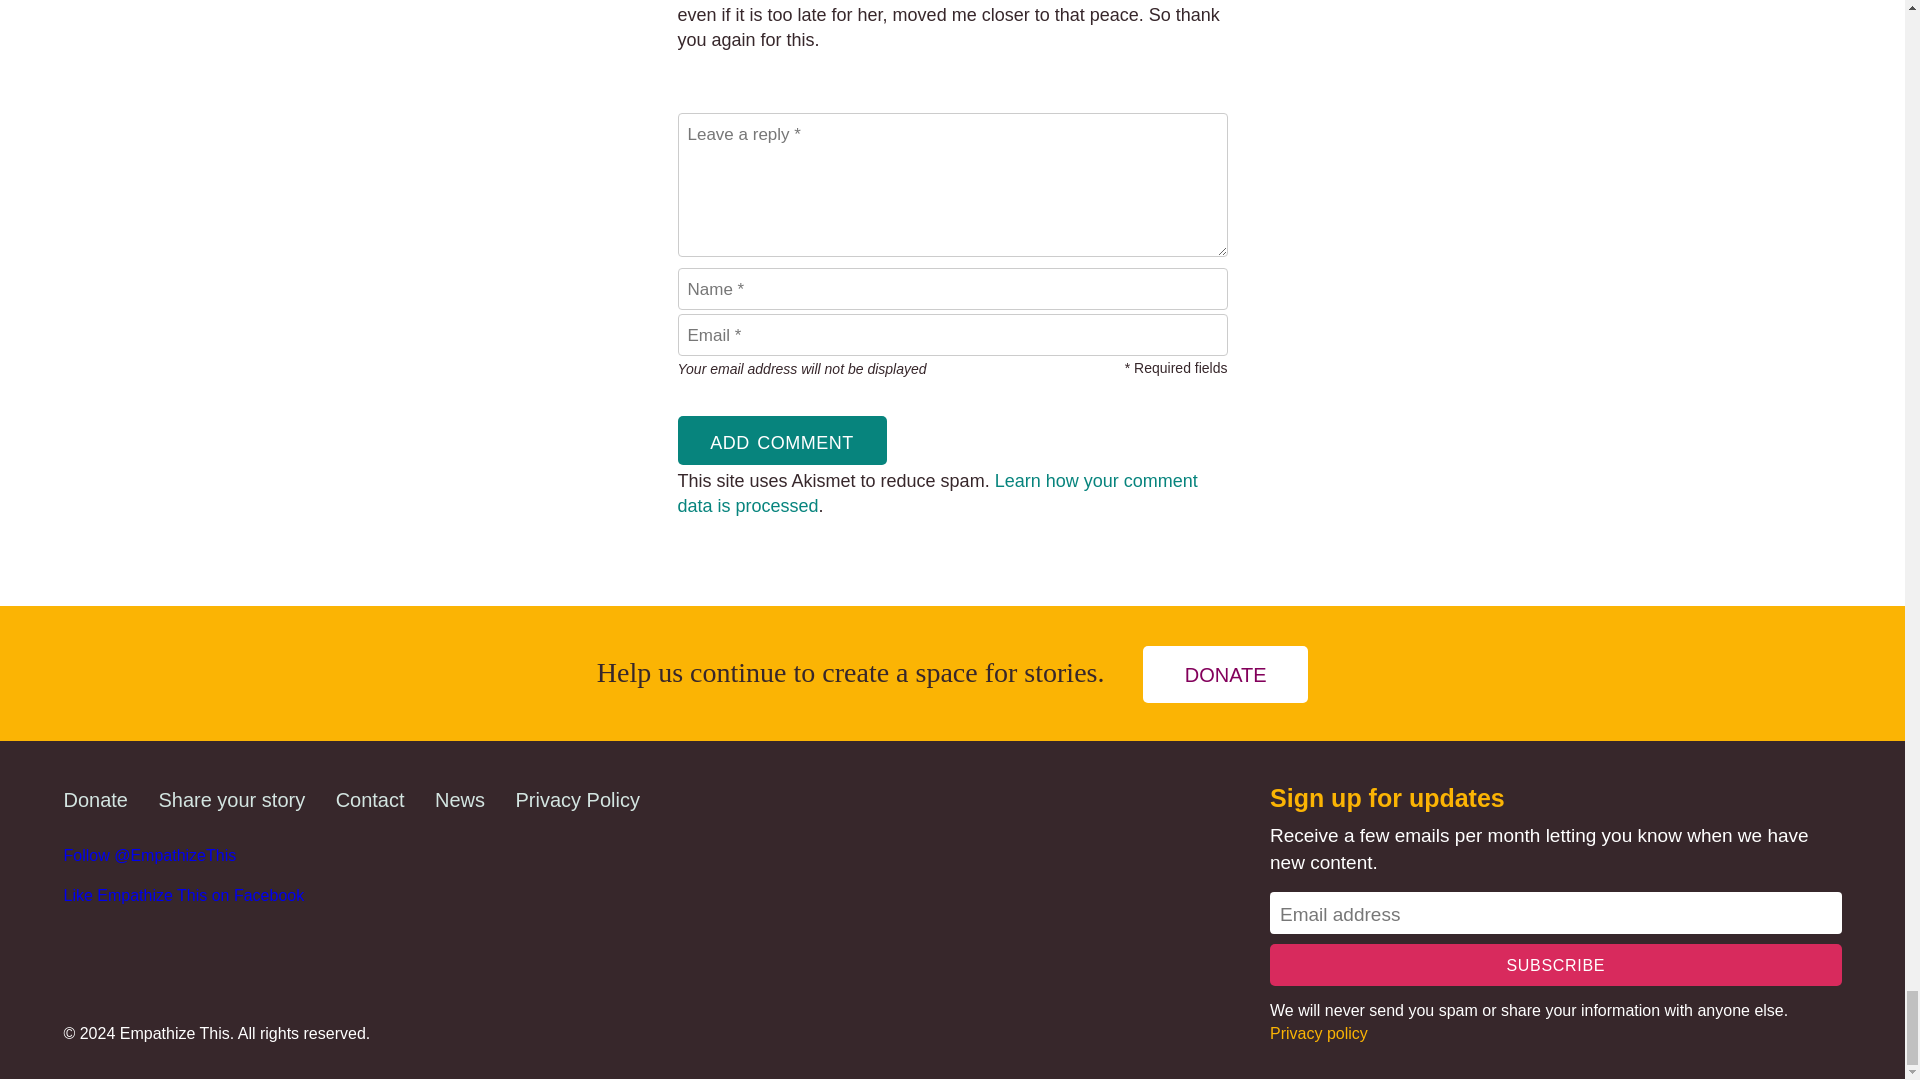 The height and width of the screenshot is (1080, 1920). Describe the element at coordinates (1555, 964) in the screenshot. I see `Subscribe` at that location.